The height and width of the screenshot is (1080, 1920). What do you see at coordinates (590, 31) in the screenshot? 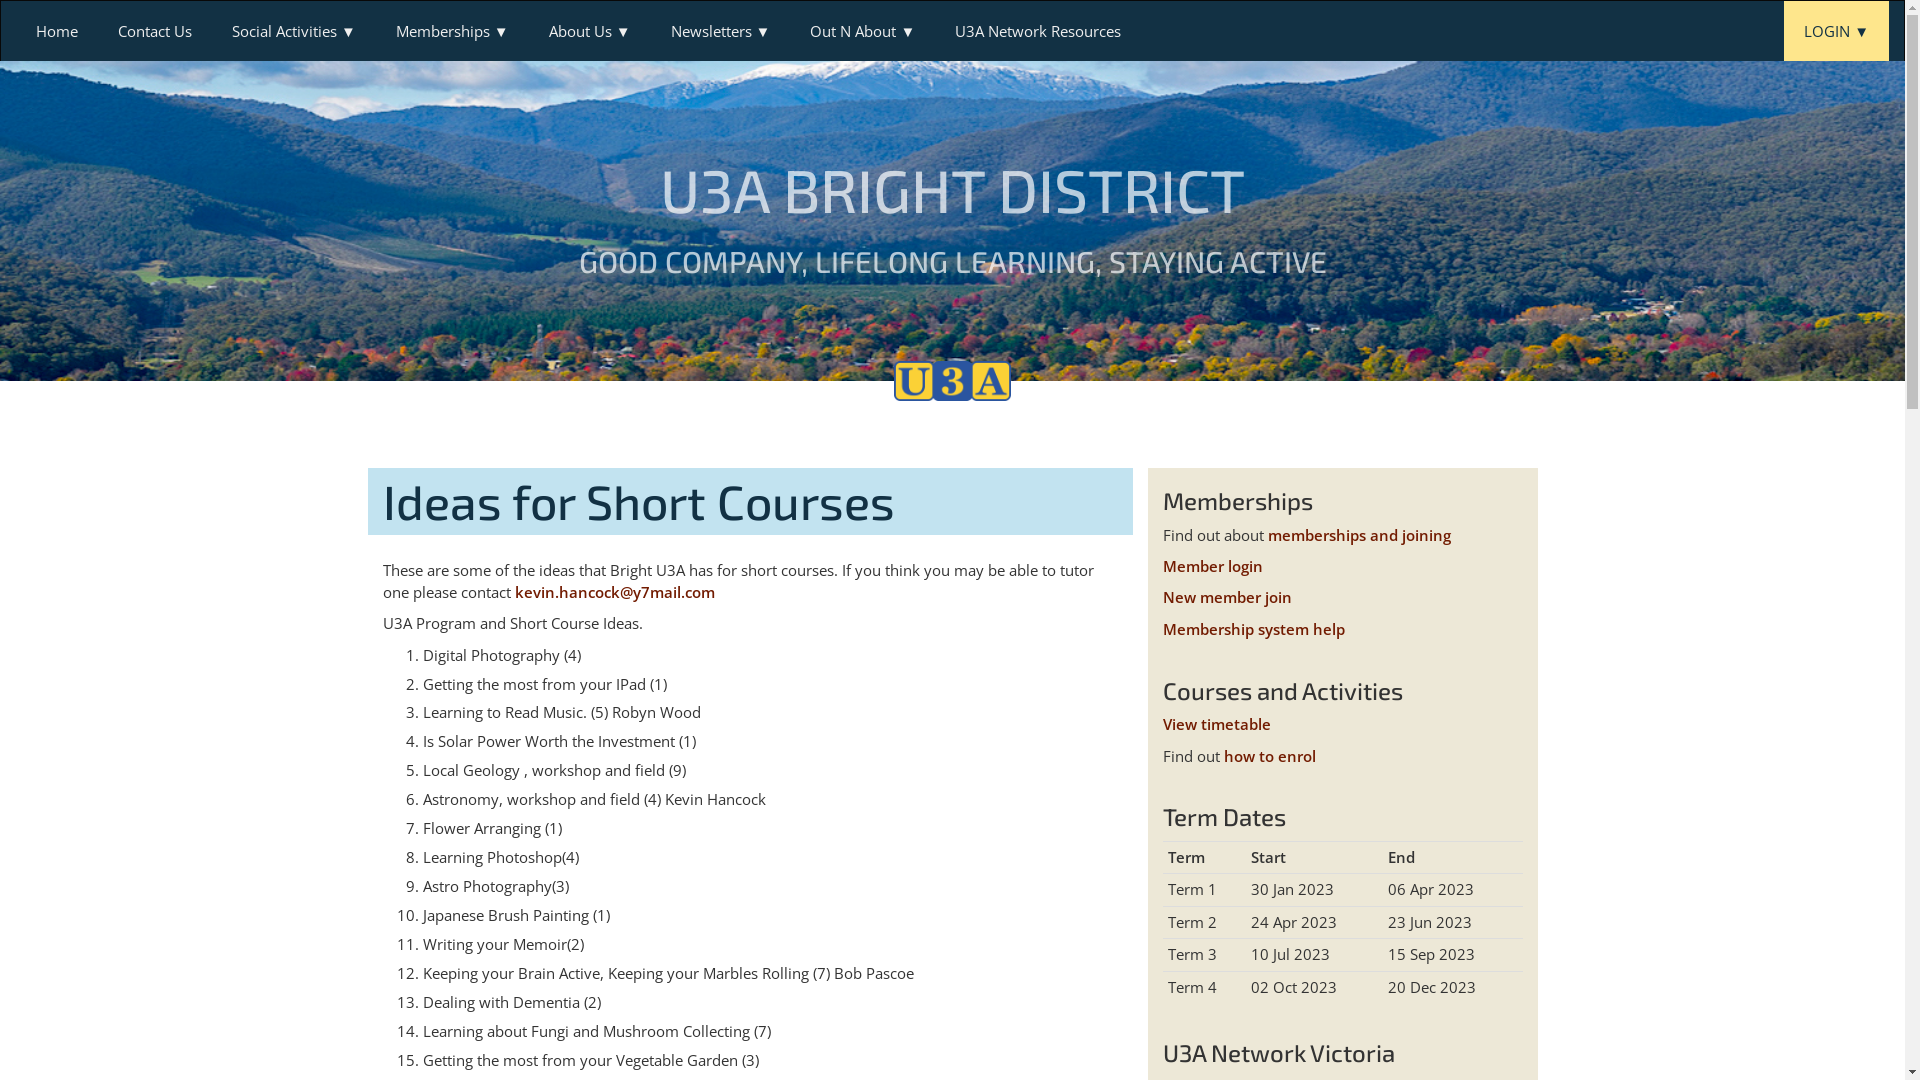
I see `About Us` at bounding box center [590, 31].